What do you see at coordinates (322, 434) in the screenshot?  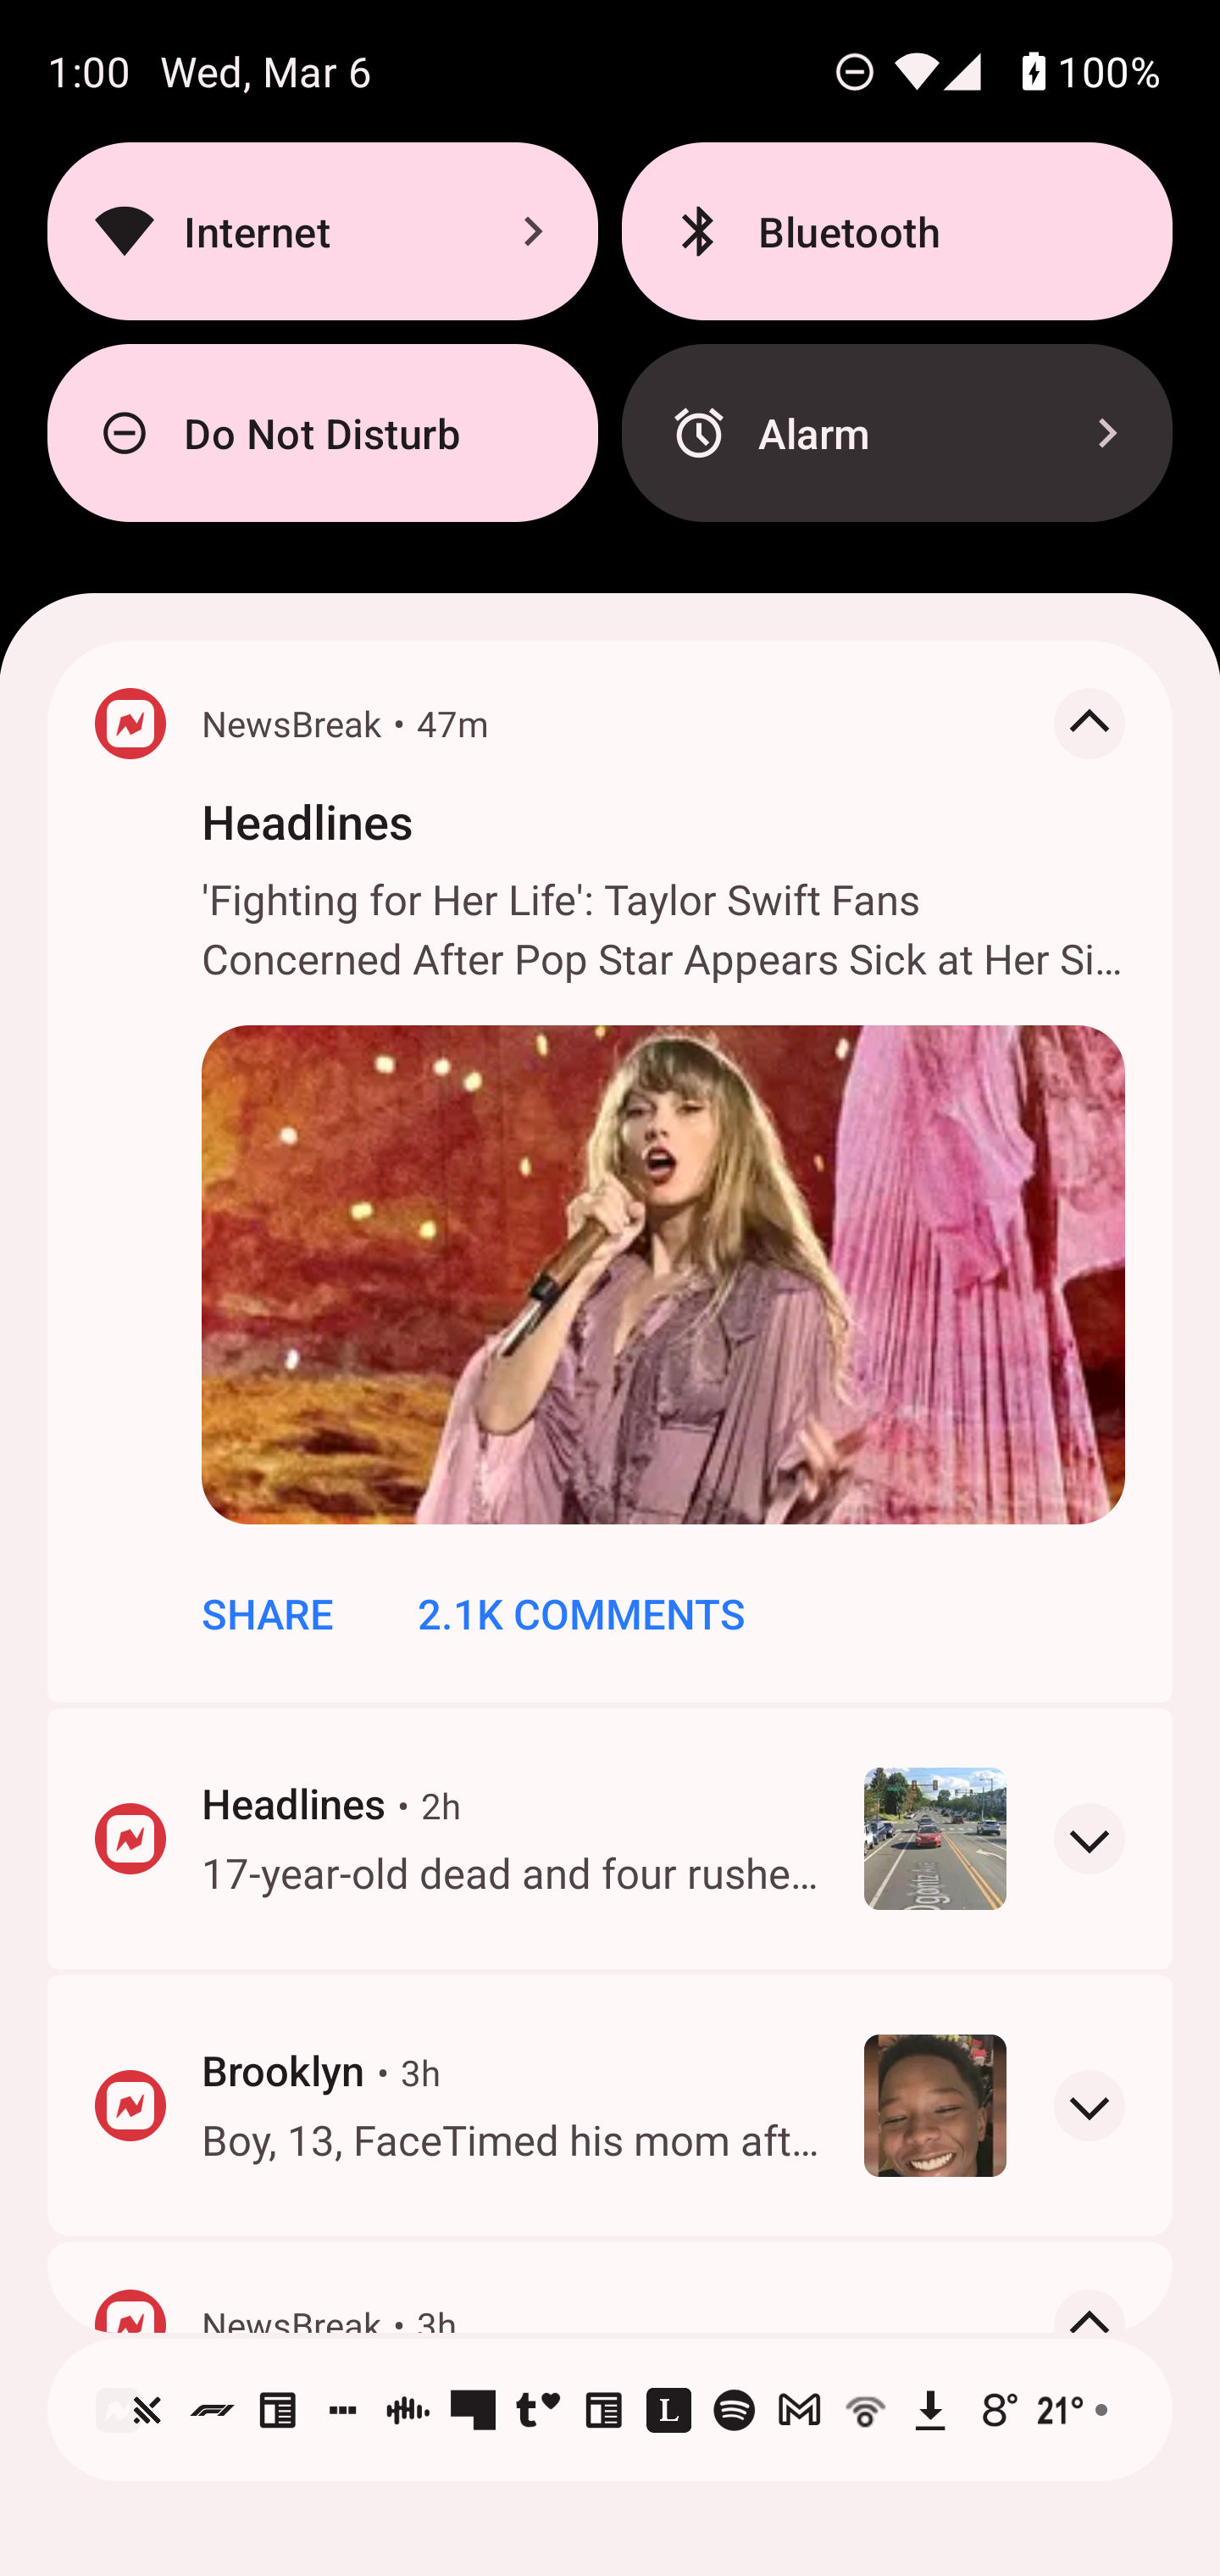 I see `On Do Not Disturb.,  Do Not Disturb` at bounding box center [322, 434].